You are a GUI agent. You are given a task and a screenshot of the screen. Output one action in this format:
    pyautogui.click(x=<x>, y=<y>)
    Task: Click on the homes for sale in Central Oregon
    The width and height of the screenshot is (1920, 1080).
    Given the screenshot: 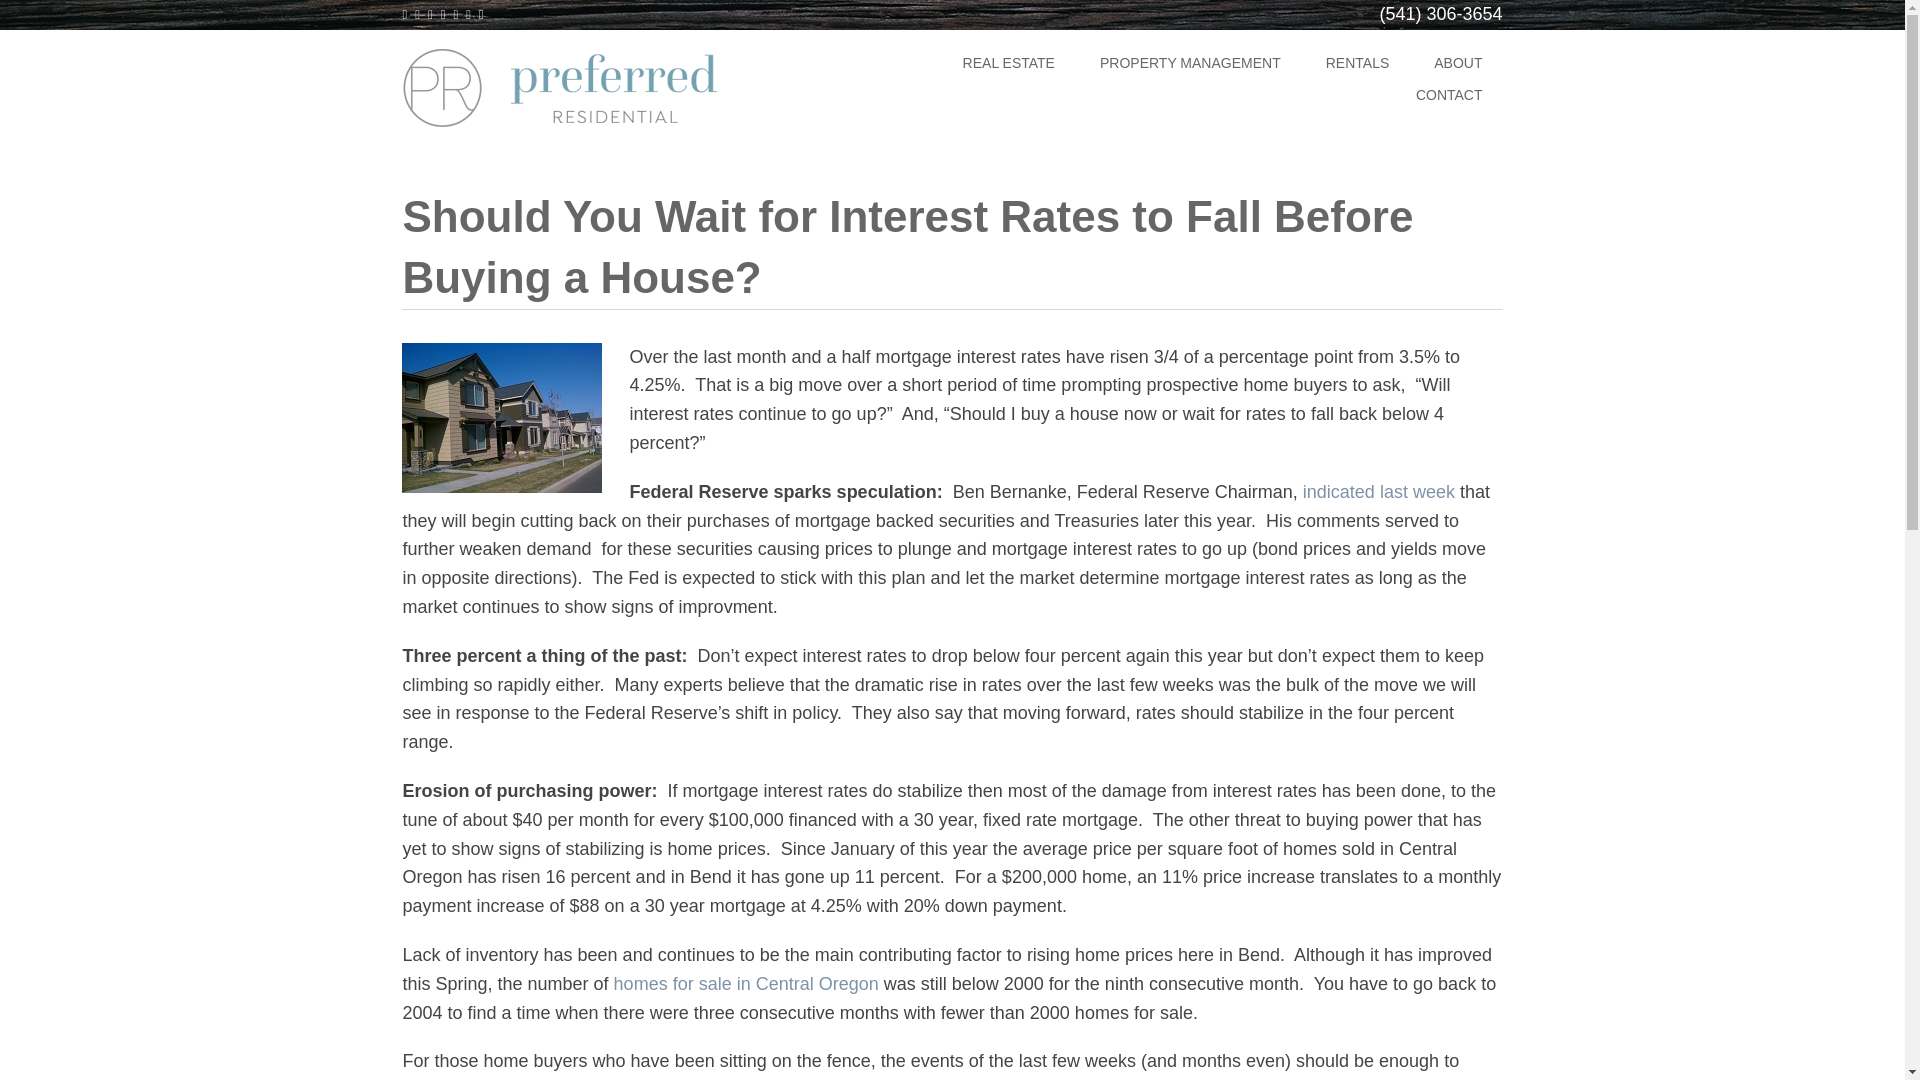 What is the action you would take?
    pyautogui.click(x=746, y=984)
    